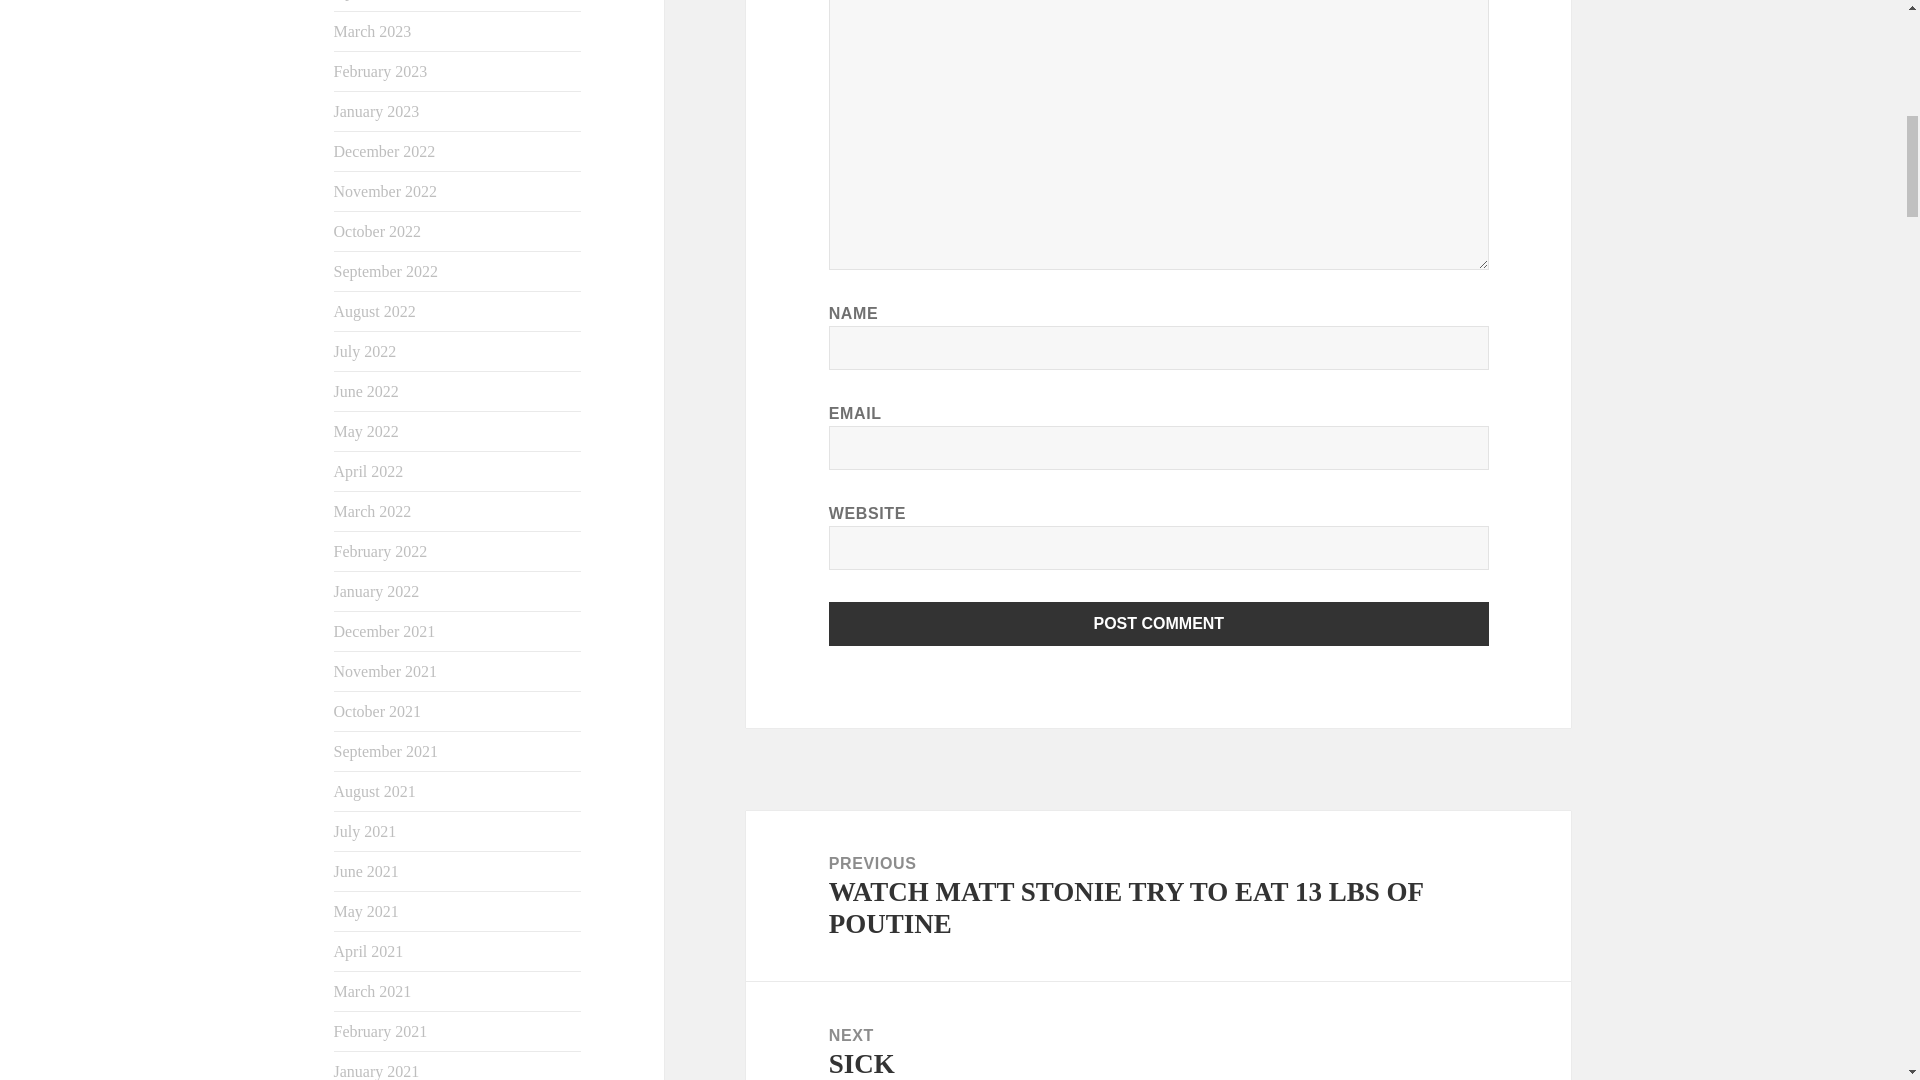 The width and height of the screenshot is (1920, 1080). Describe the element at coordinates (366, 351) in the screenshot. I see `July 2022` at that location.